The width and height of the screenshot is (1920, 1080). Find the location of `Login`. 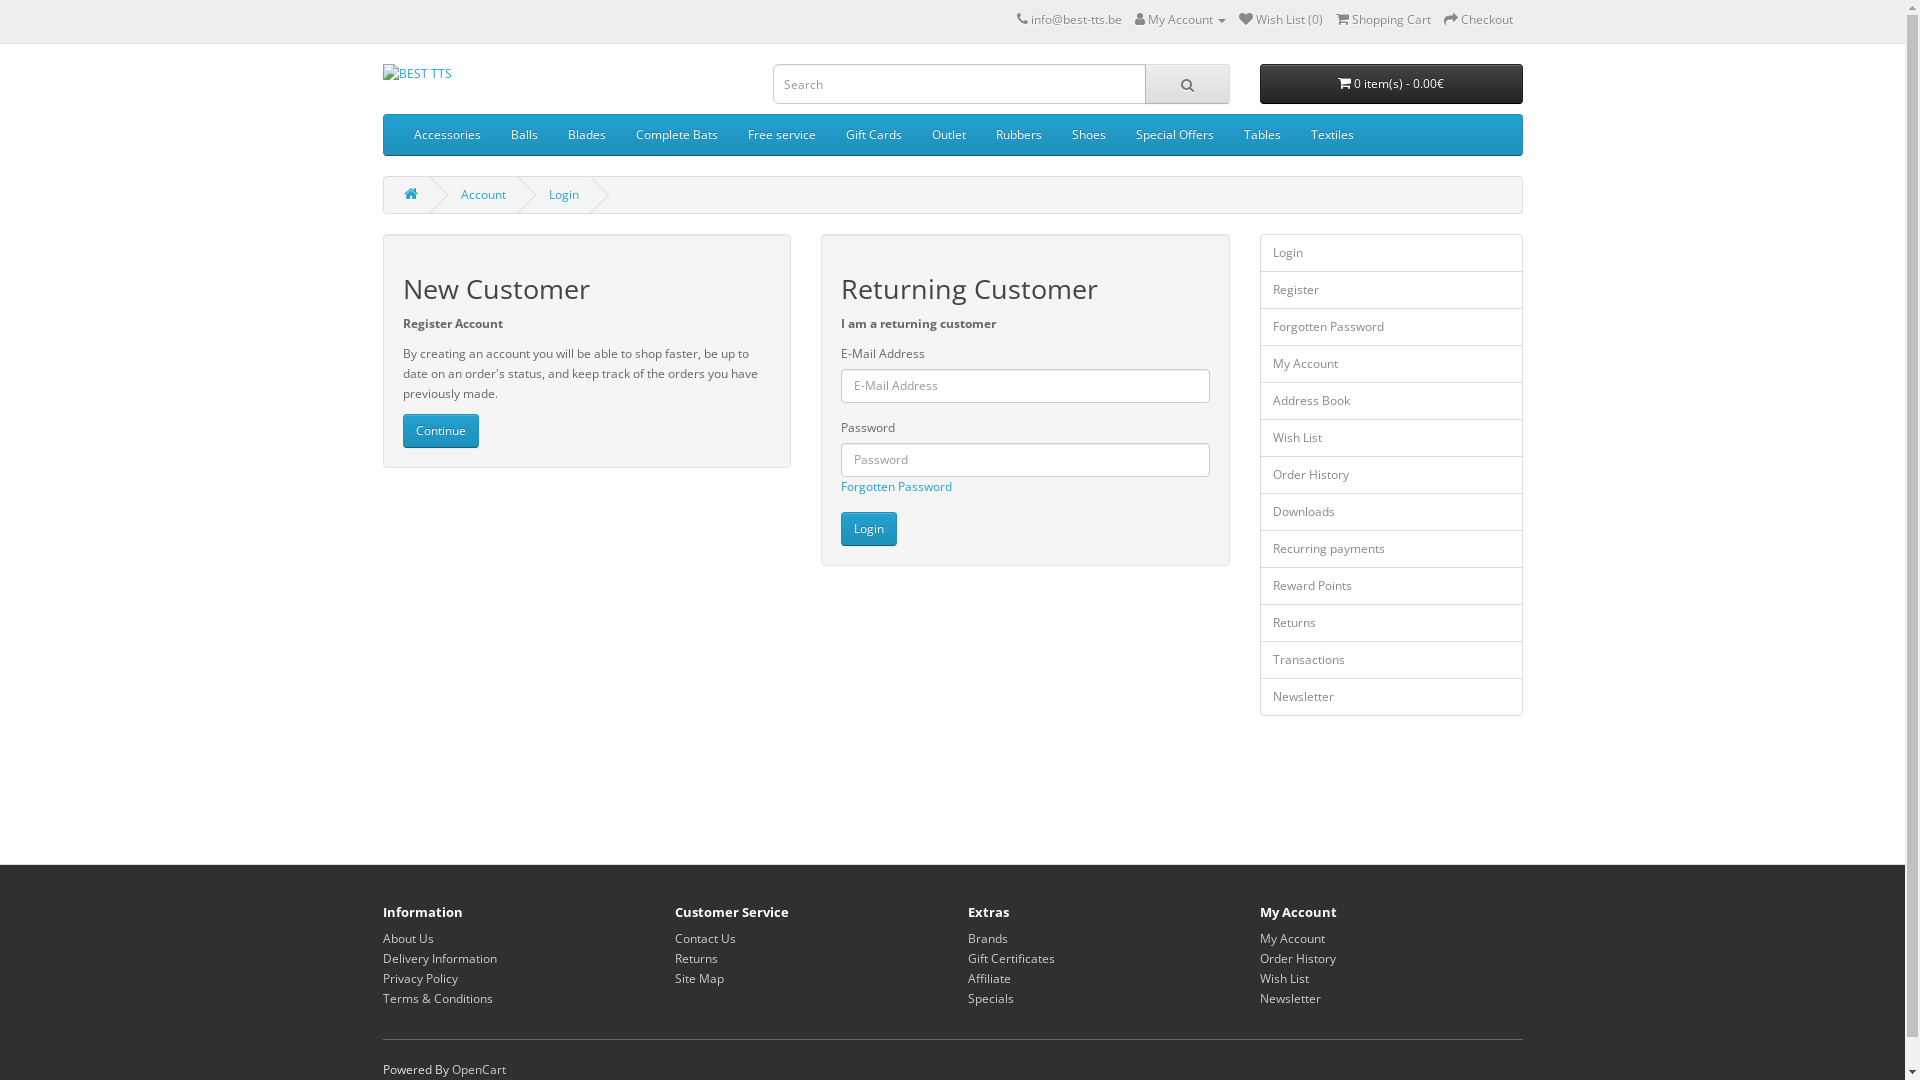

Login is located at coordinates (1392, 253).